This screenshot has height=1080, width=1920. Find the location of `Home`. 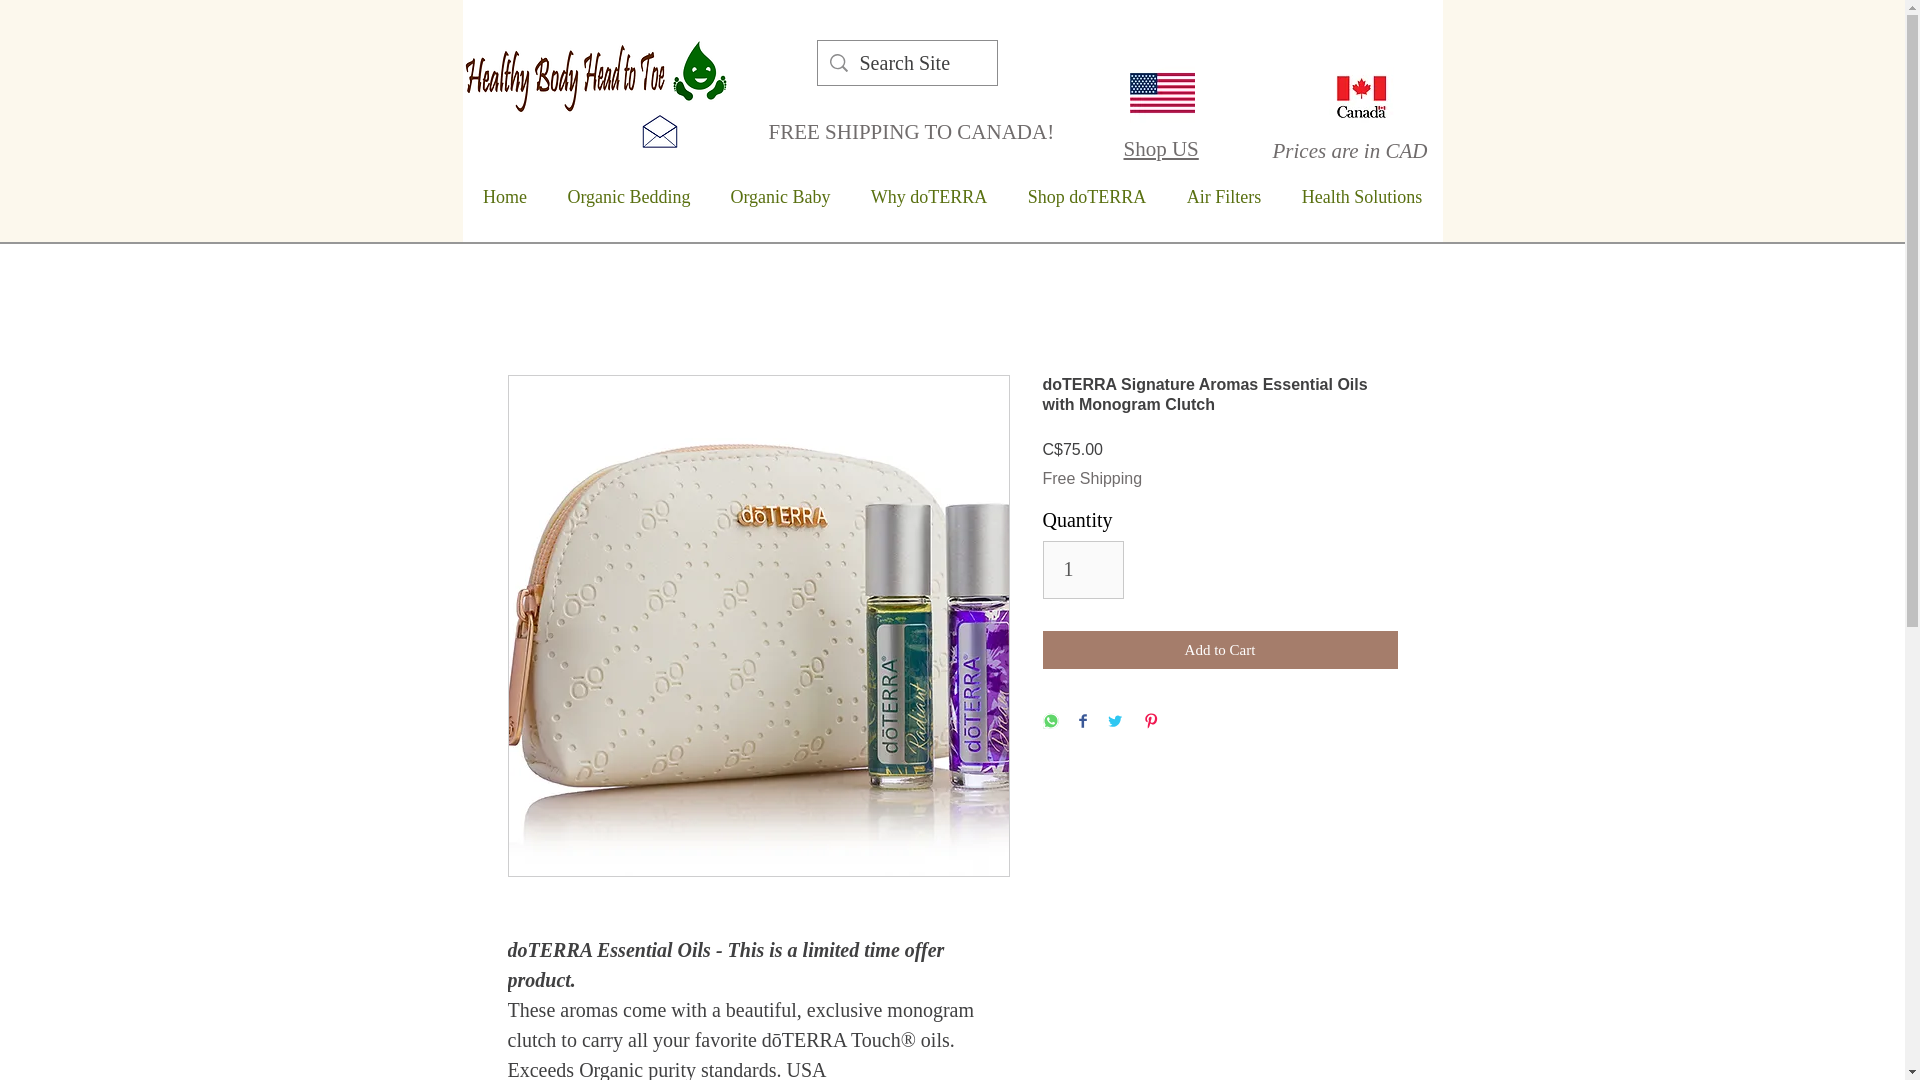

Home is located at coordinates (504, 196).